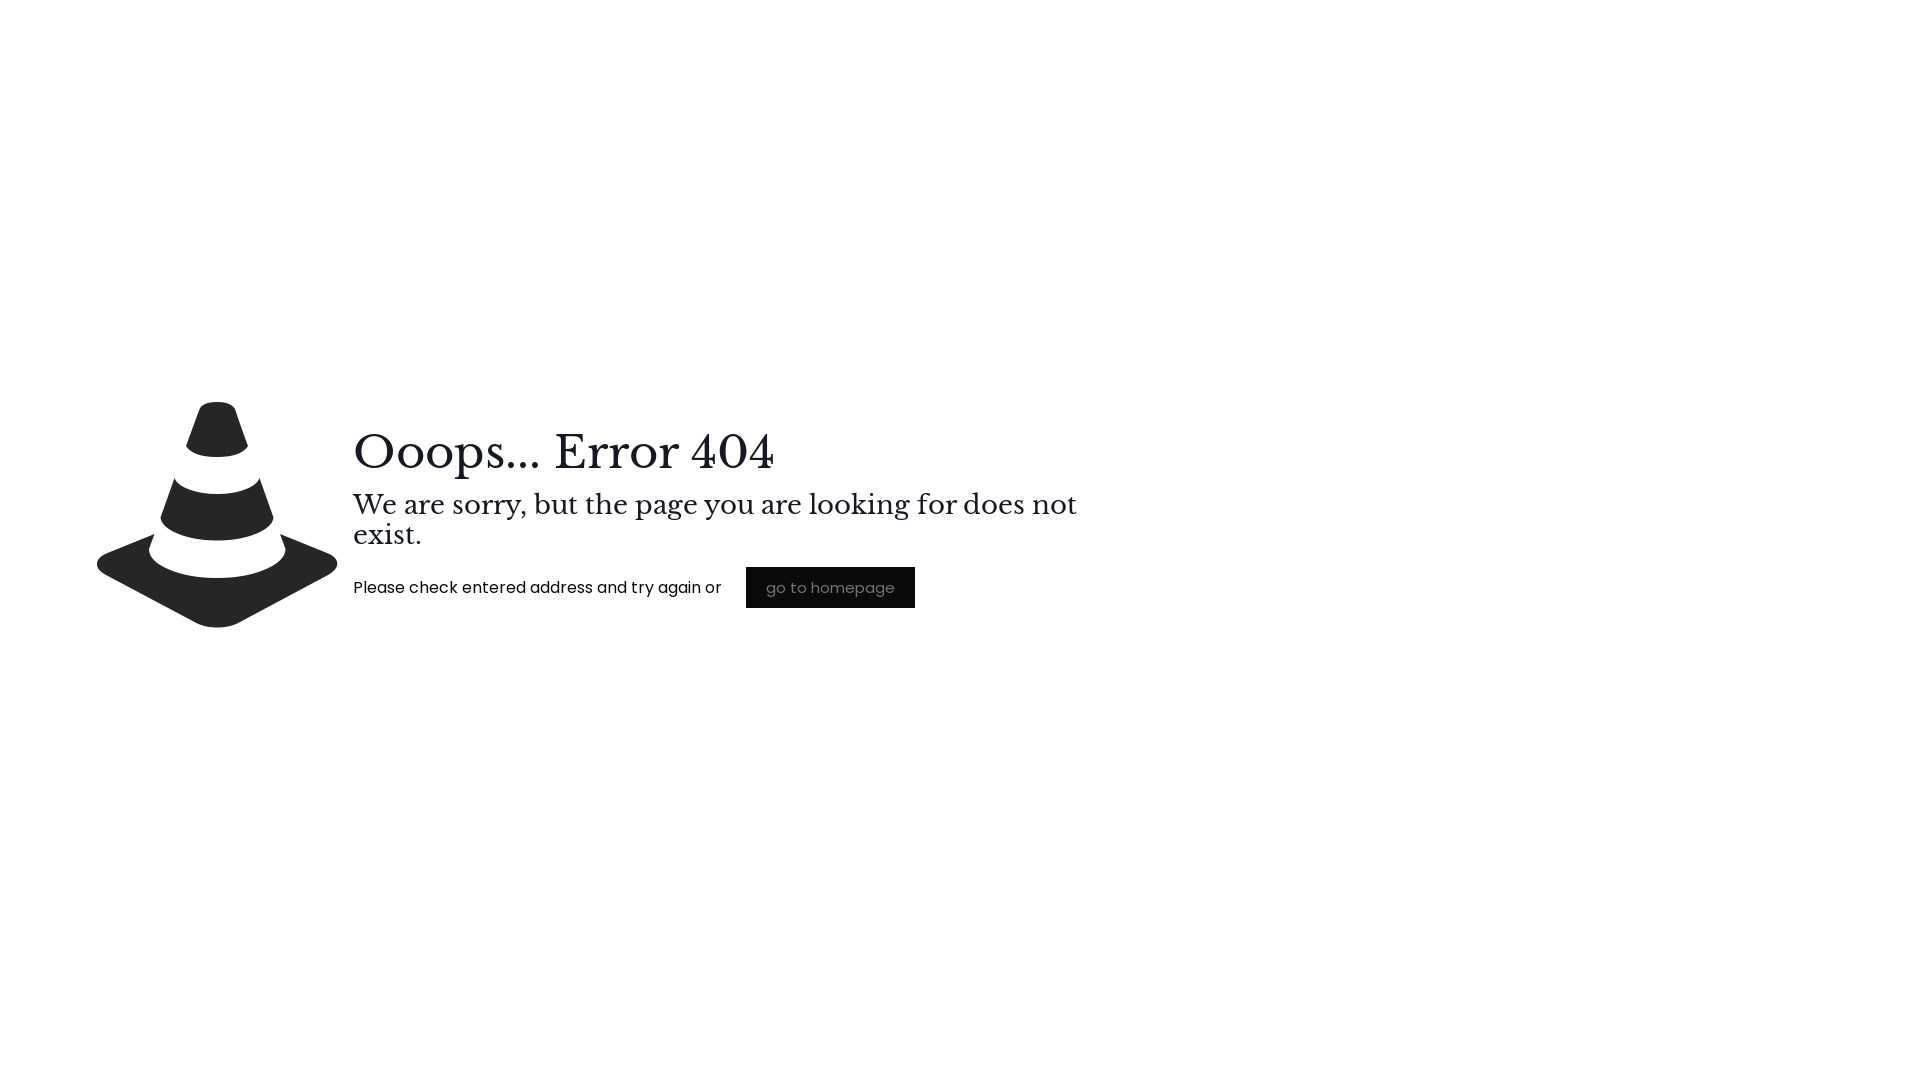 This screenshot has width=1920, height=1080. What do you see at coordinates (830, 588) in the screenshot?
I see `go to homepage` at bounding box center [830, 588].